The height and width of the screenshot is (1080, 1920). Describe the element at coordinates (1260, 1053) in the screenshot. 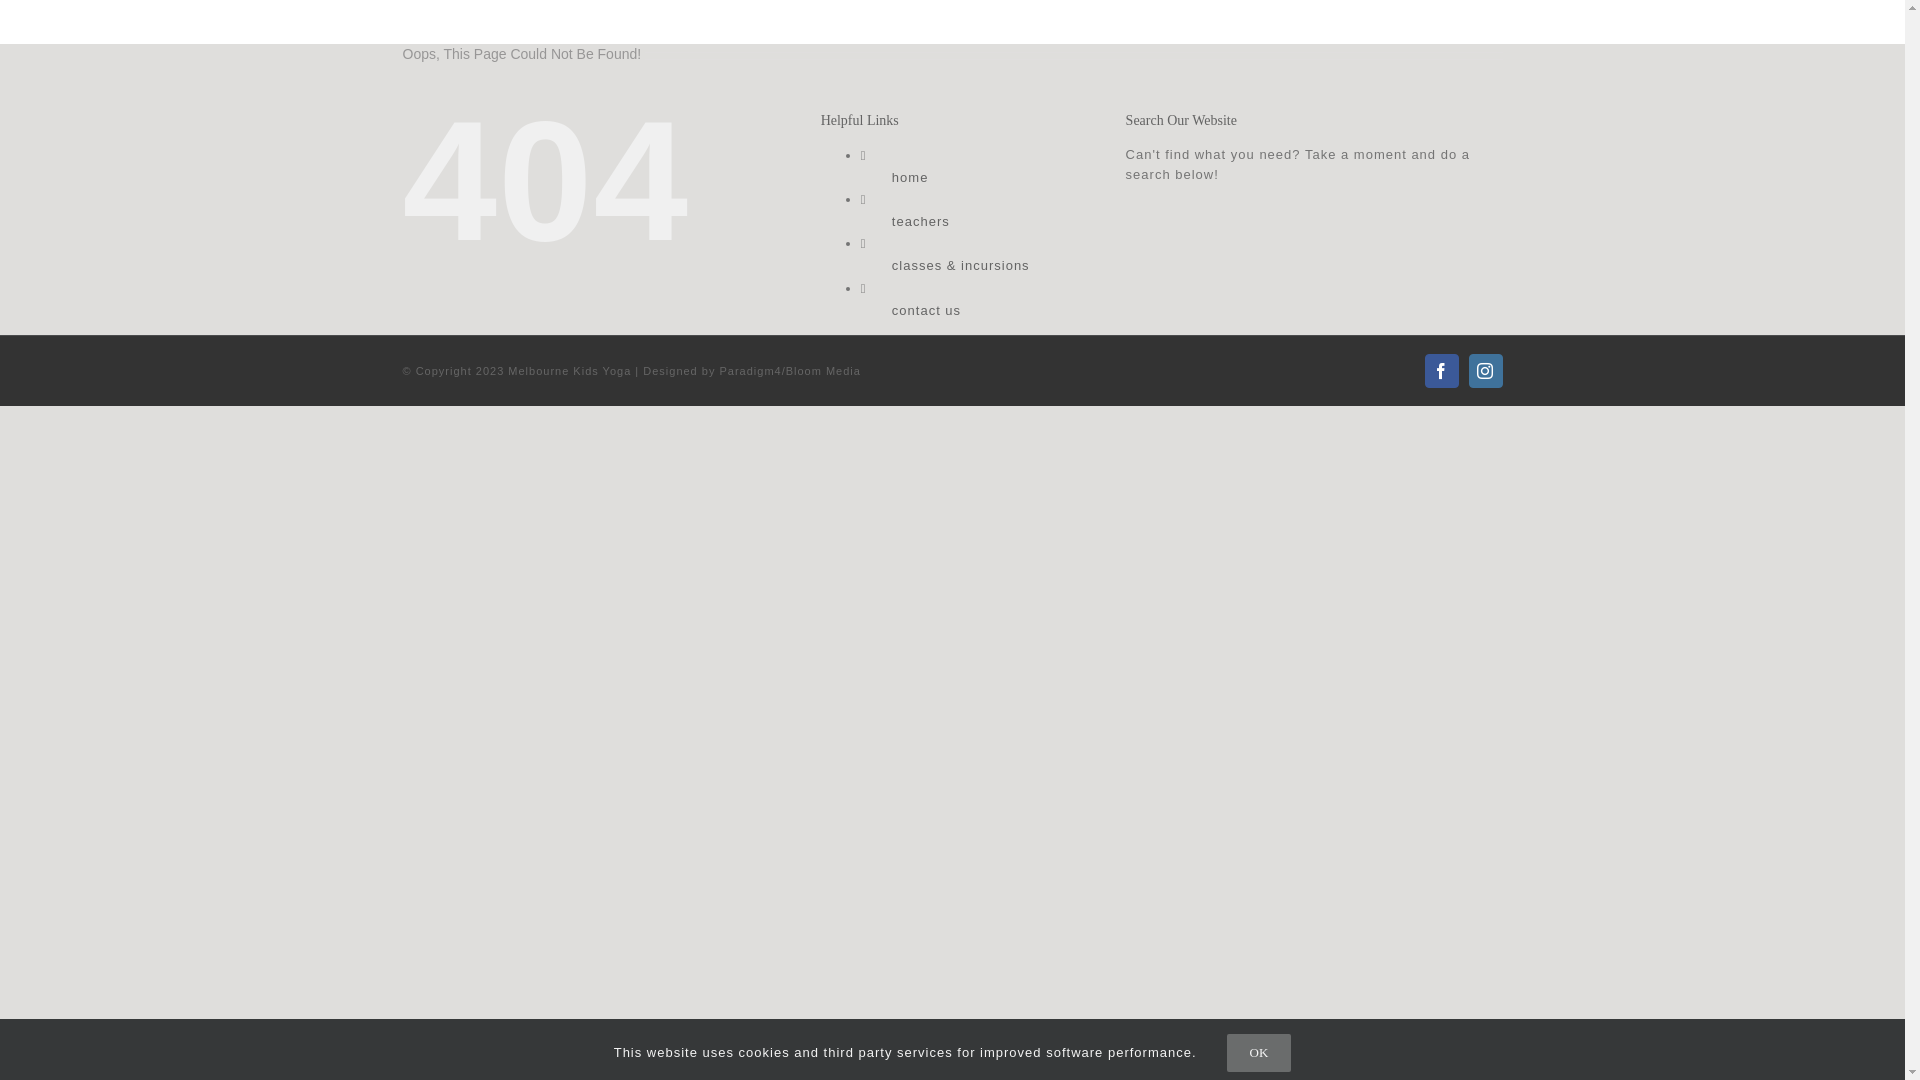

I see `OK` at that location.